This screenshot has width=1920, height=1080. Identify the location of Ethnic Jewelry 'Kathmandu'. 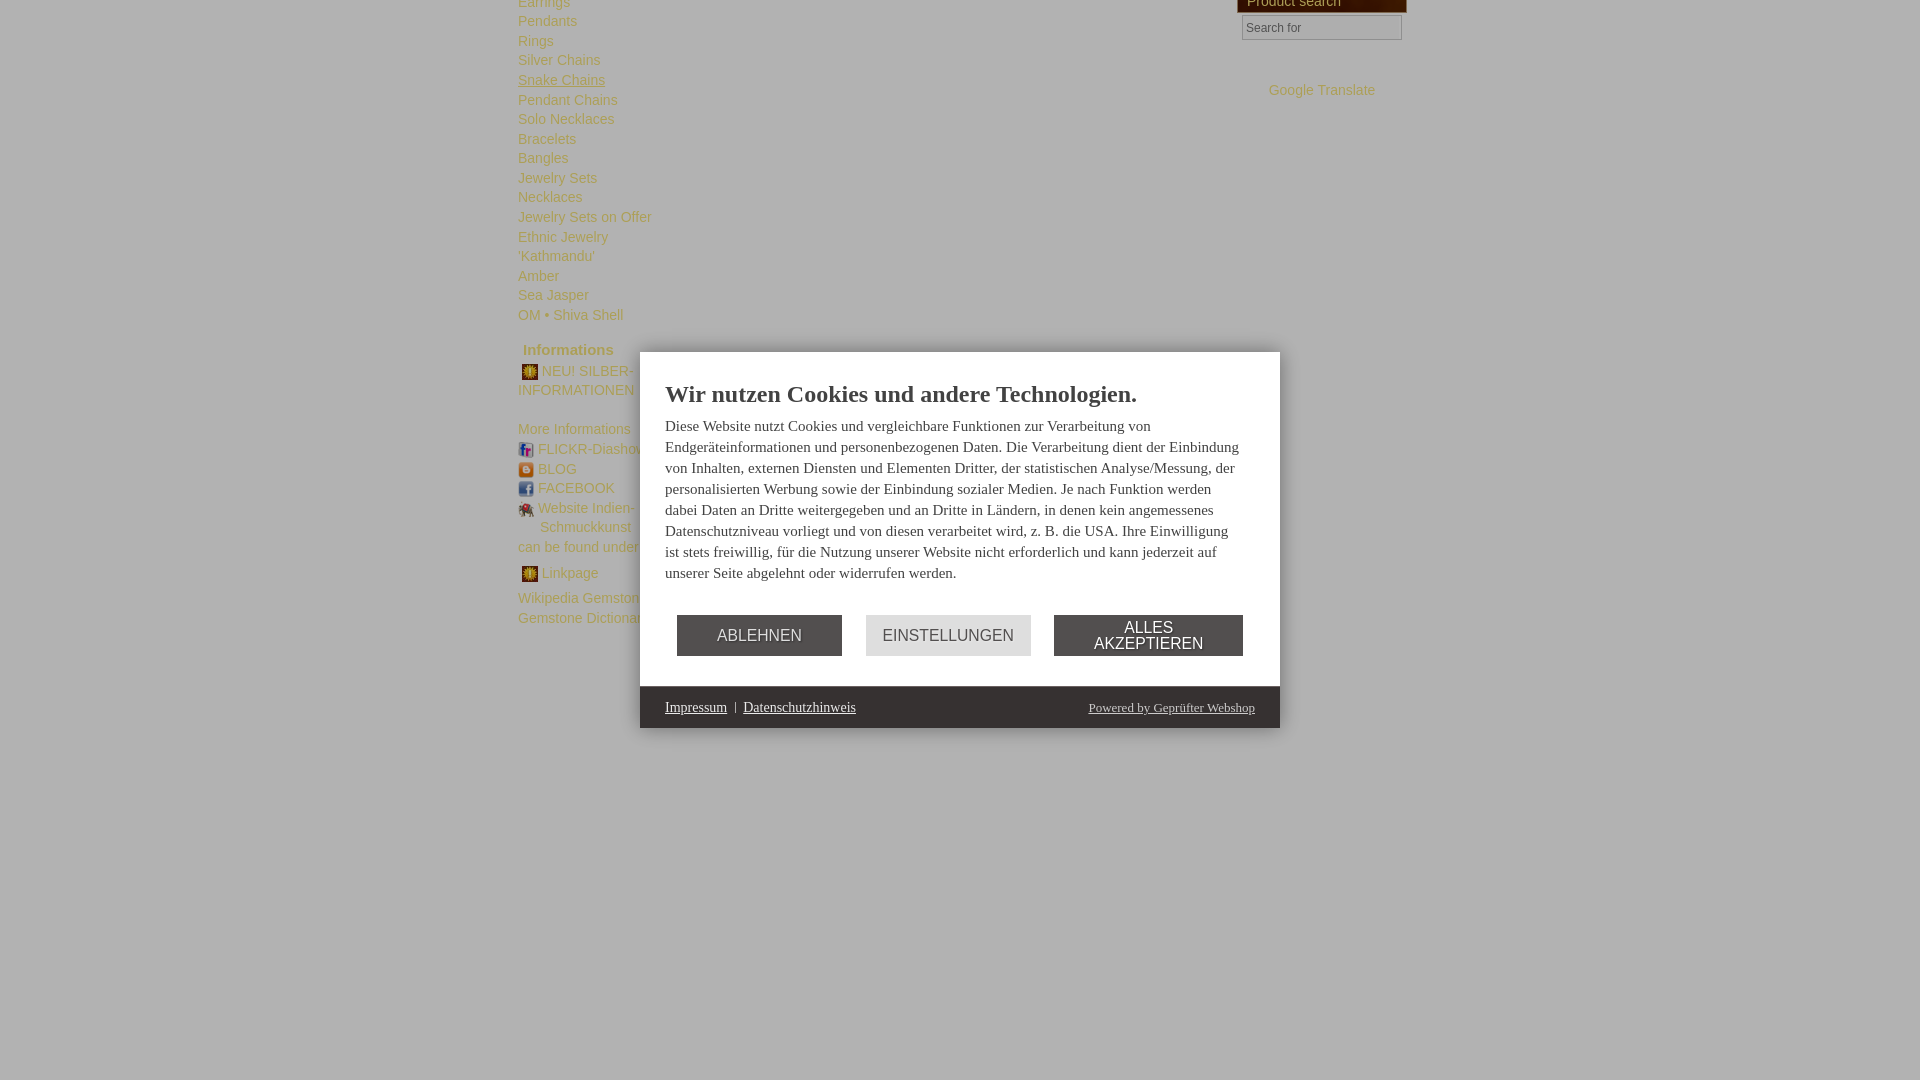
(563, 246).